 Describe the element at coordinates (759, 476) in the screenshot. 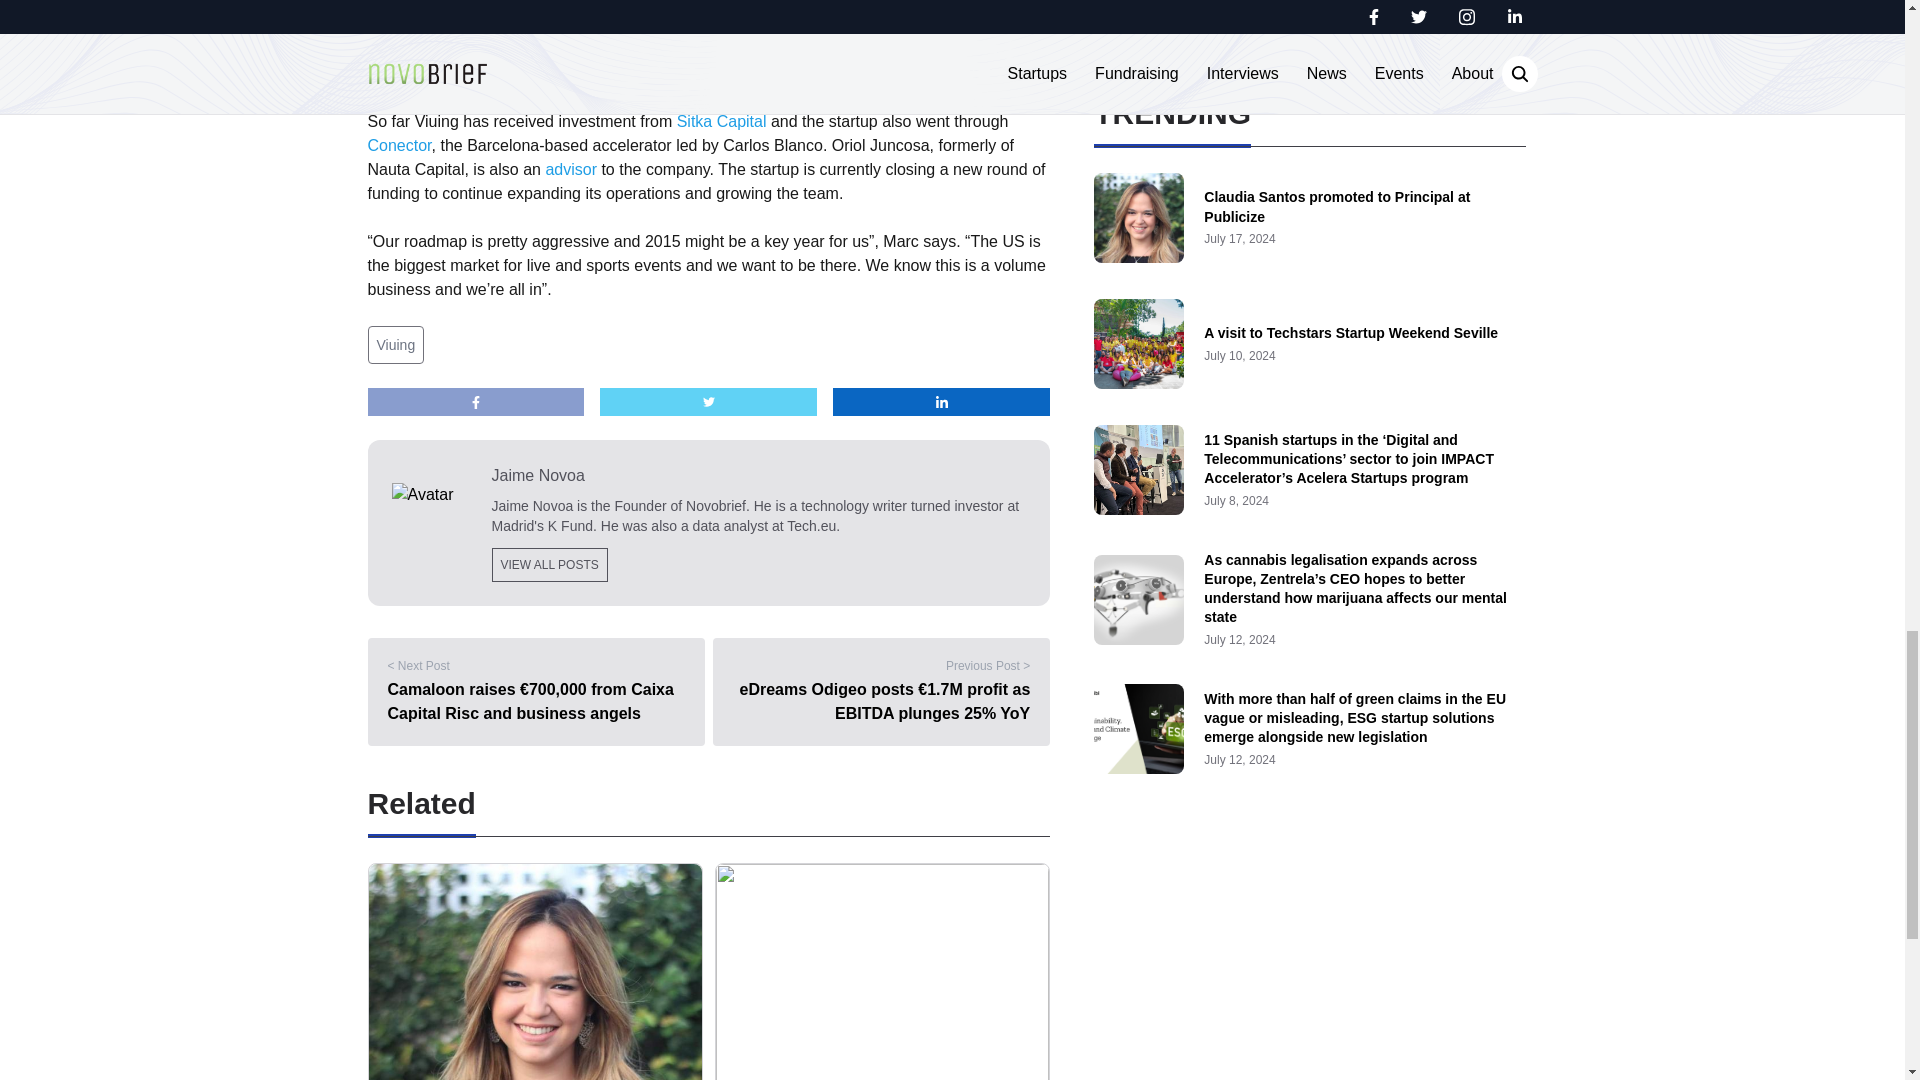

I see `Jaime Novoa` at that location.